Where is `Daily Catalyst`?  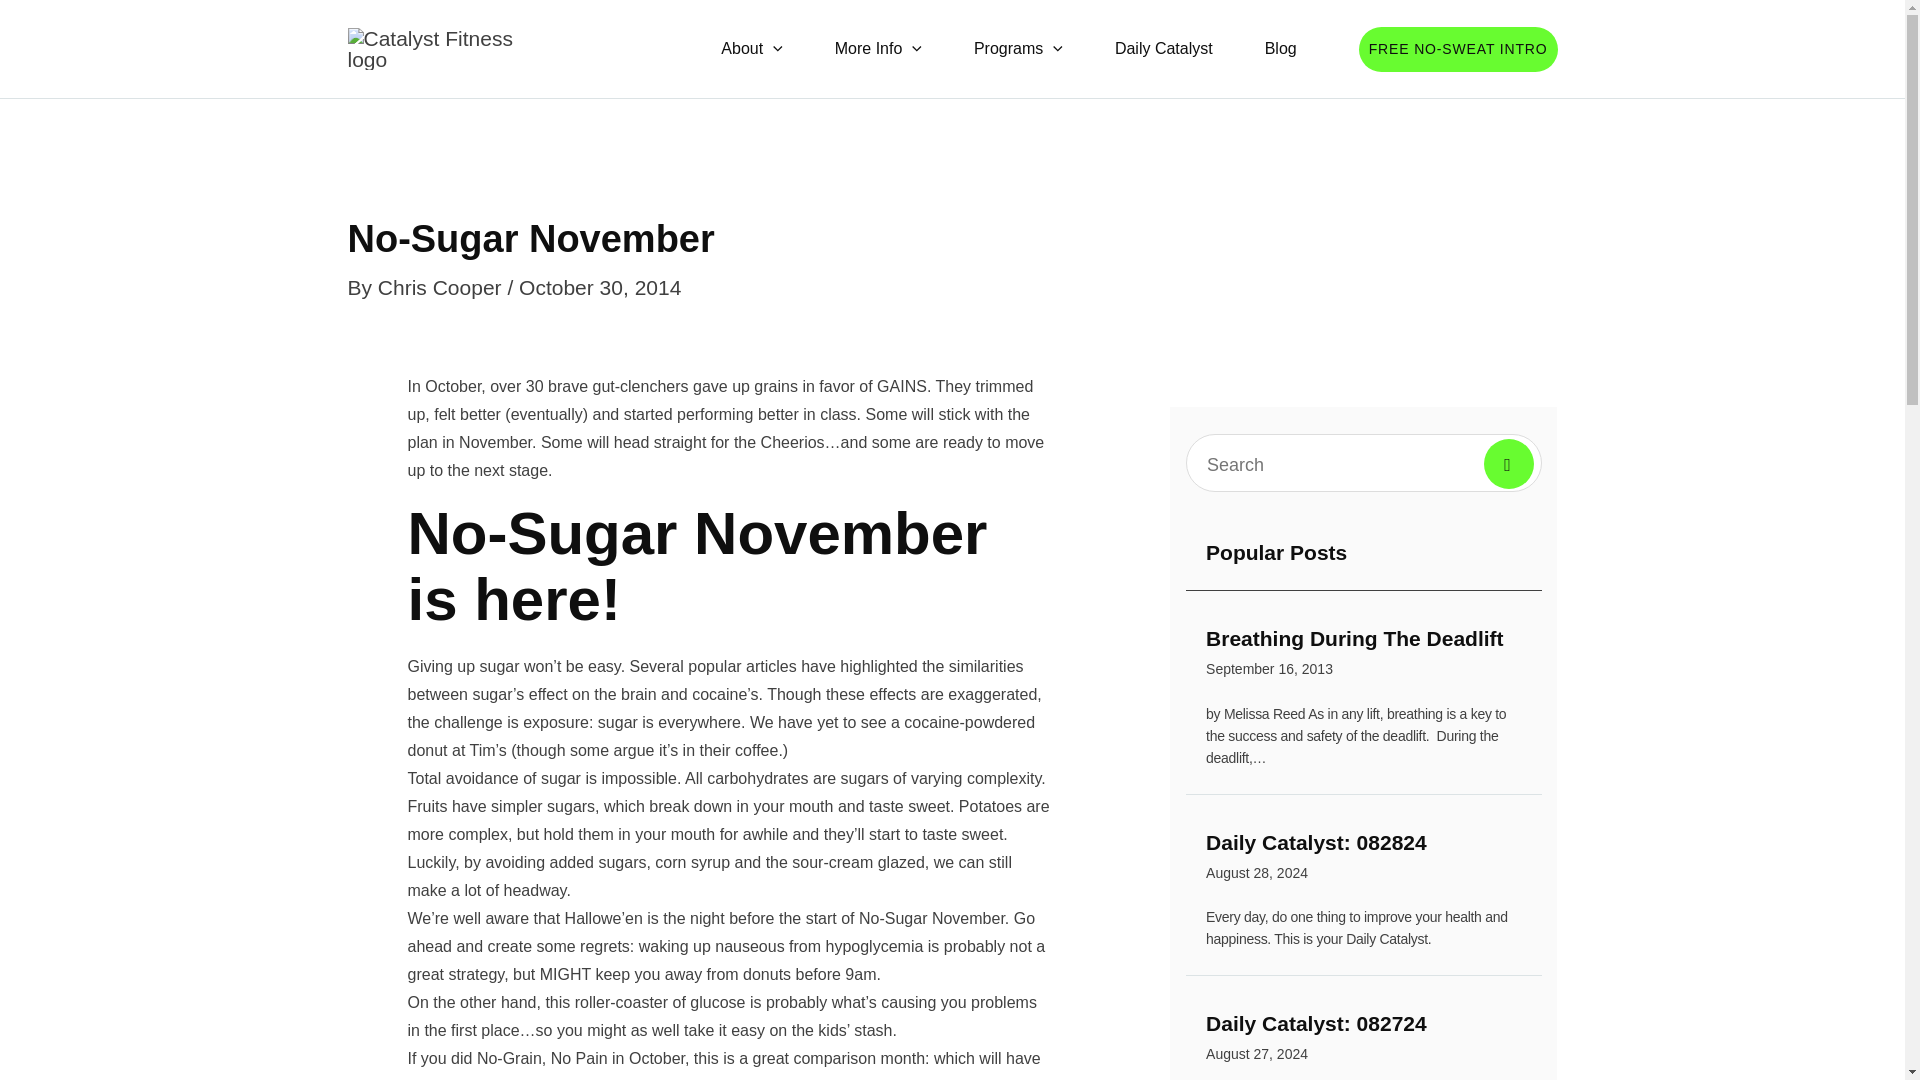
Daily Catalyst is located at coordinates (1364, 860).